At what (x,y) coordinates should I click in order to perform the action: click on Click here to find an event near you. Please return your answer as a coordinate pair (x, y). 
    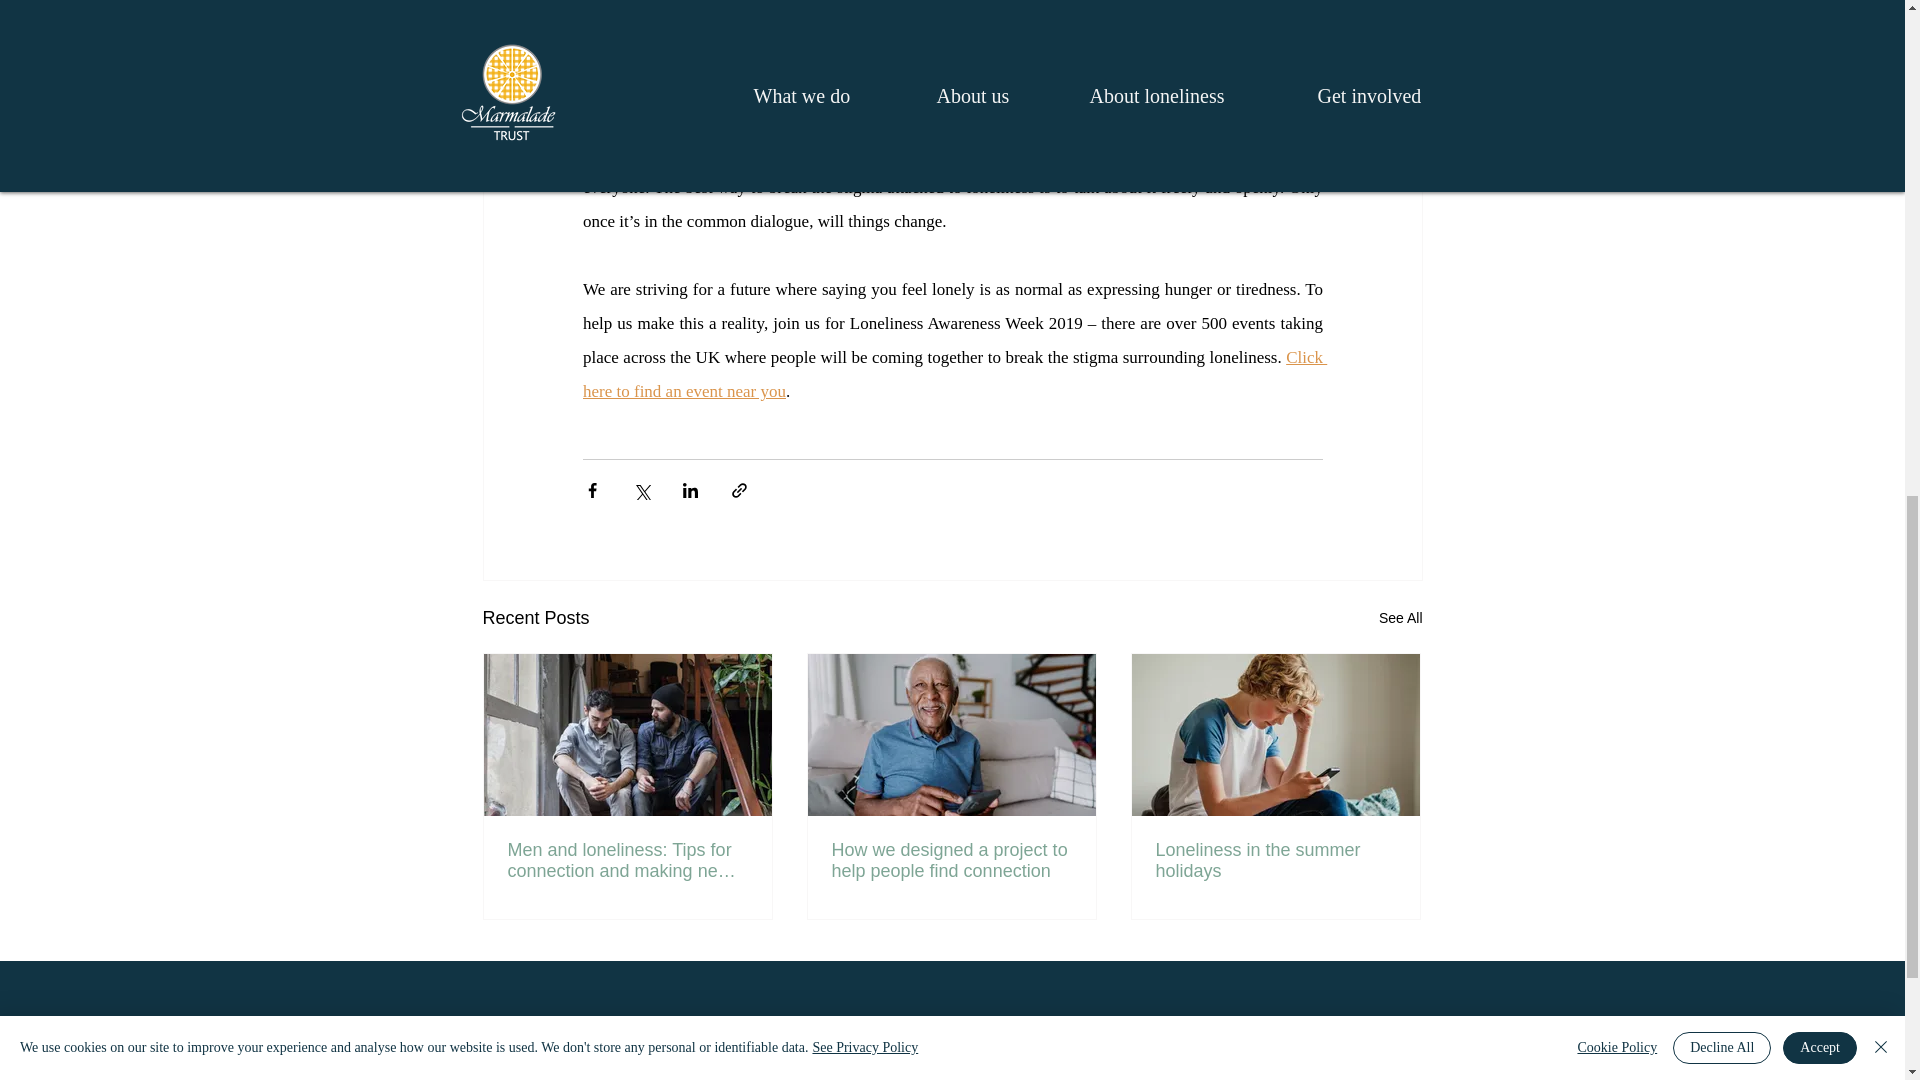
    Looking at the image, I should click on (954, 374).